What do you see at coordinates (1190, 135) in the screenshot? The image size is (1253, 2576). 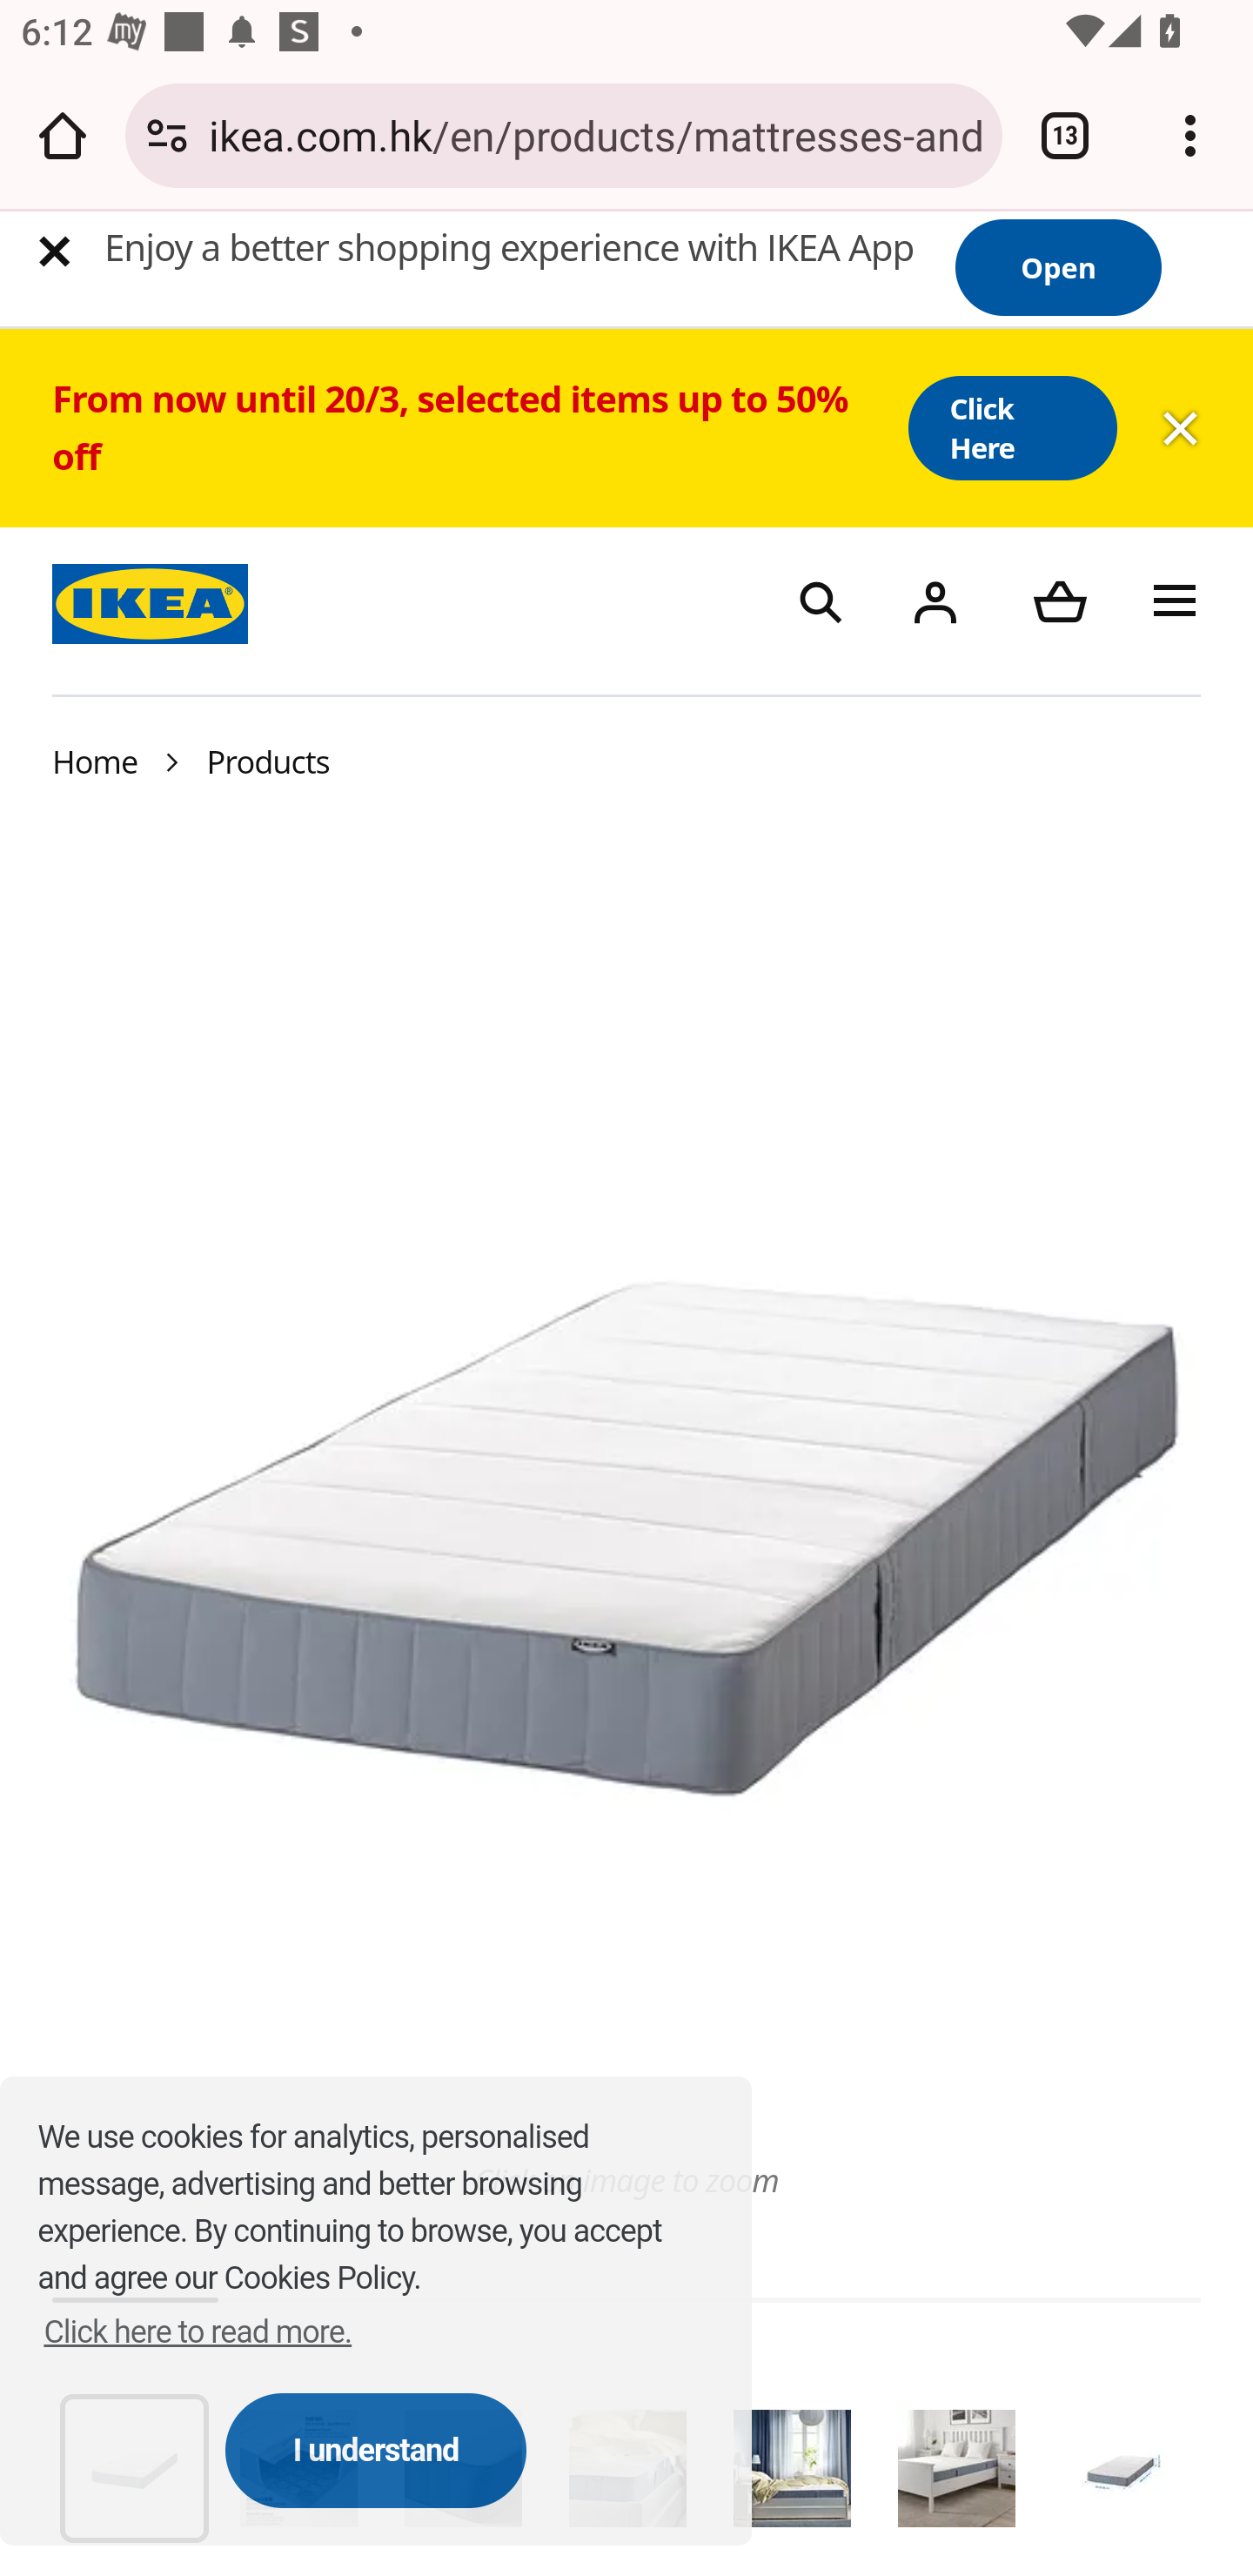 I see `Customize and control Google Chrome` at bounding box center [1190, 135].